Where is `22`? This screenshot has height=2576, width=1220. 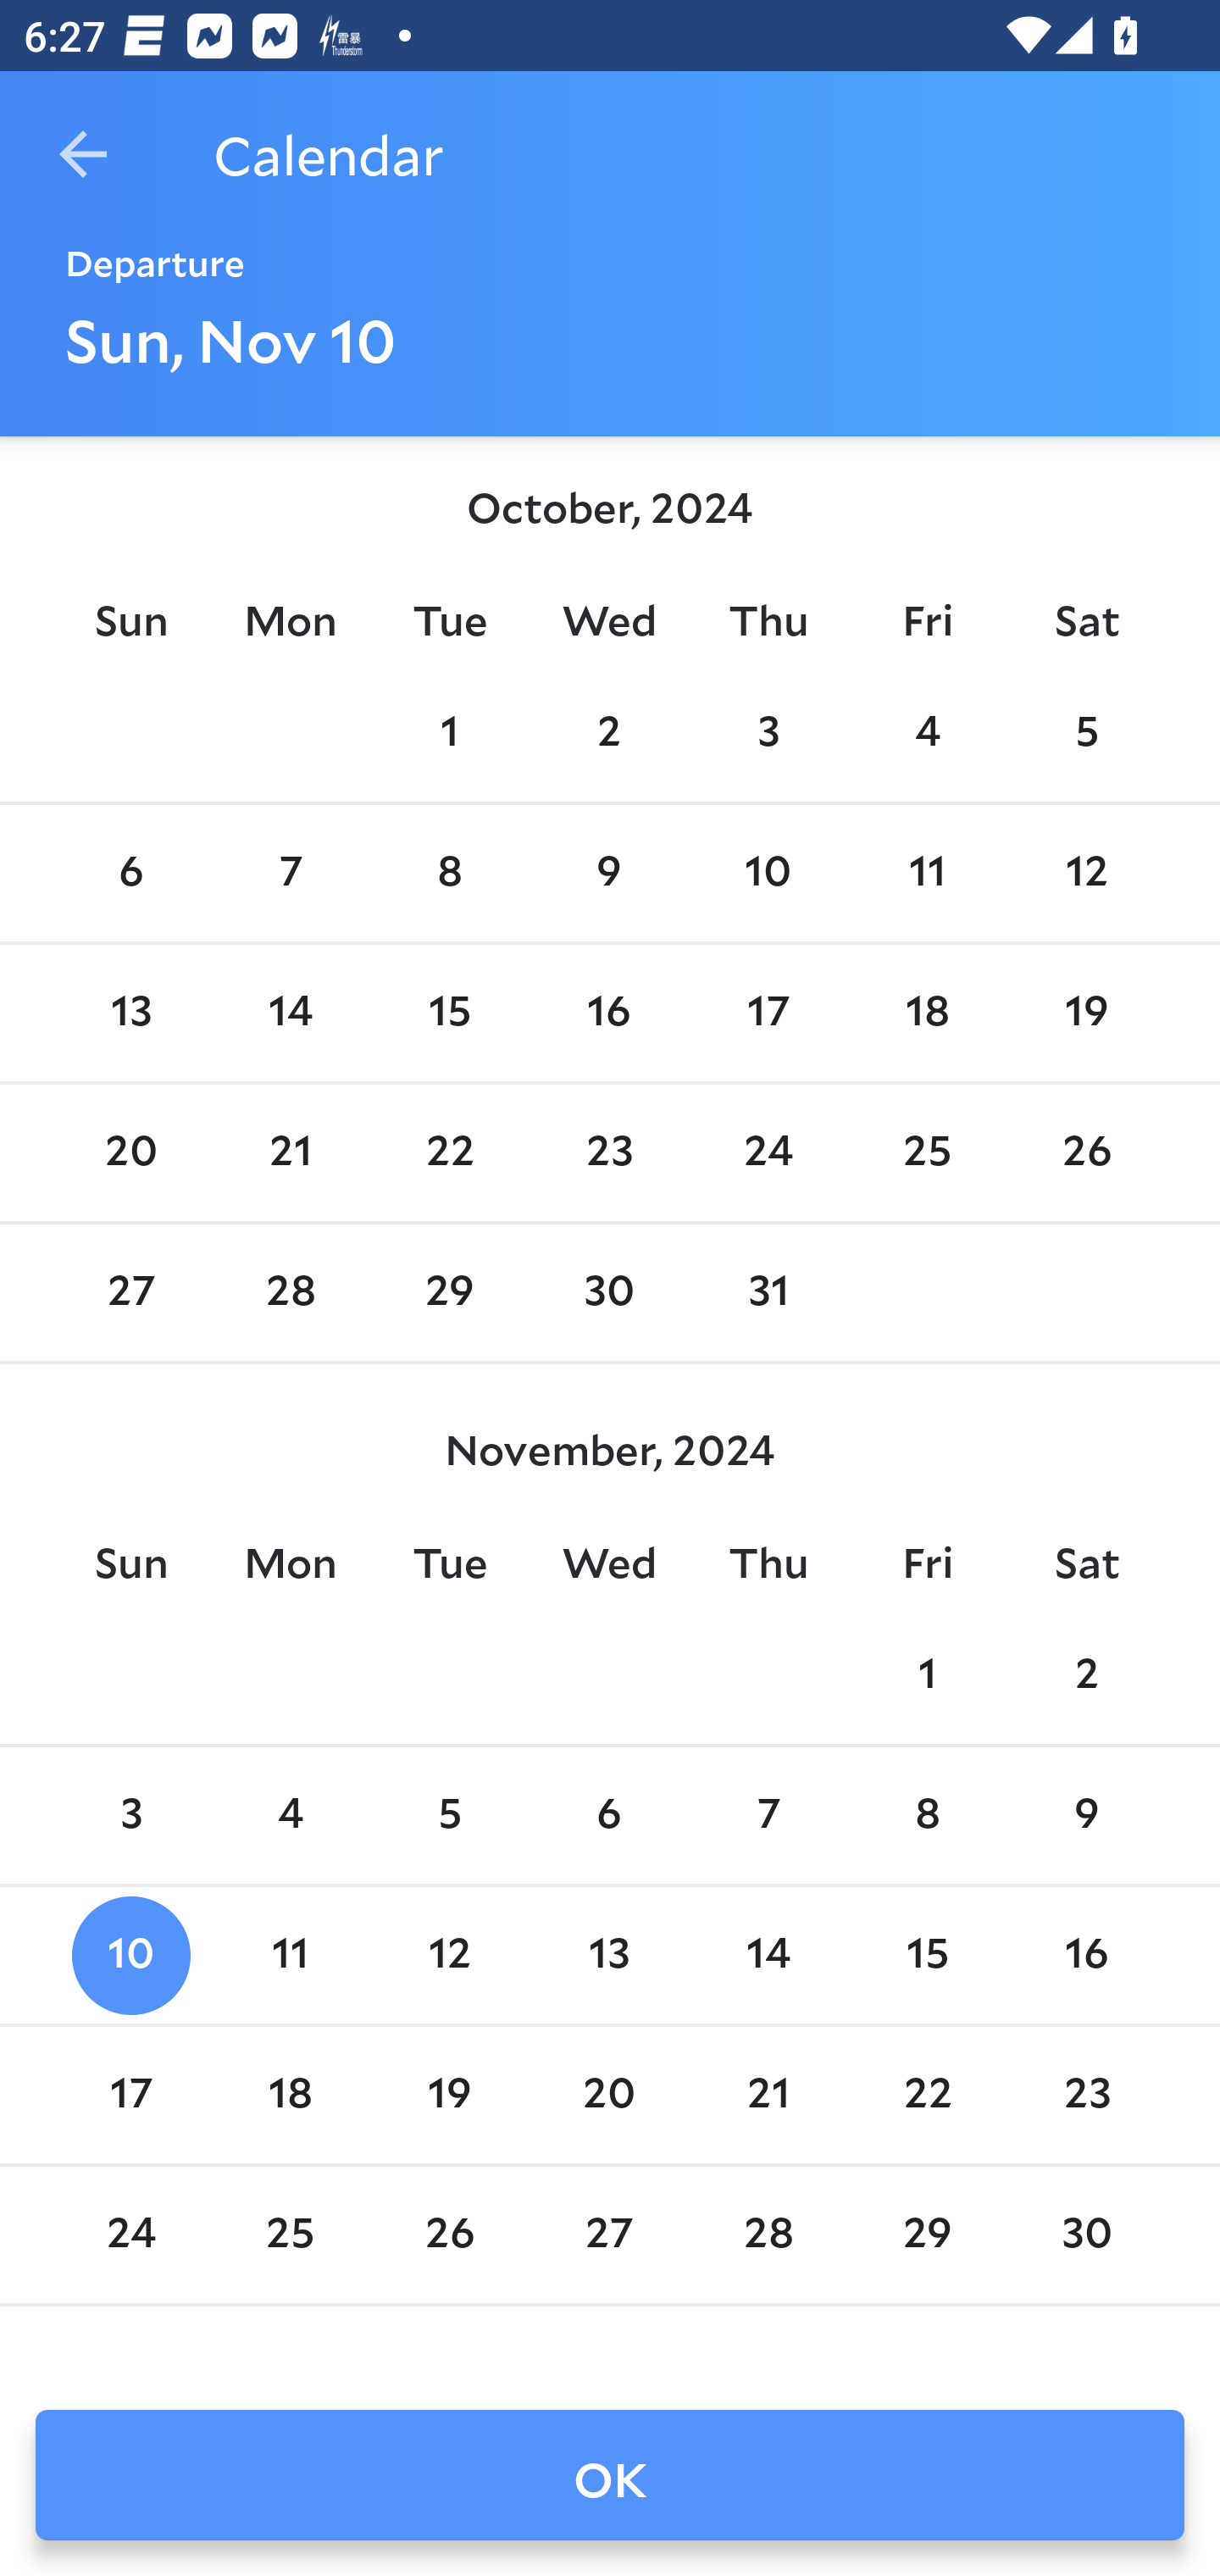 22 is located at coordinates (449, 1154).